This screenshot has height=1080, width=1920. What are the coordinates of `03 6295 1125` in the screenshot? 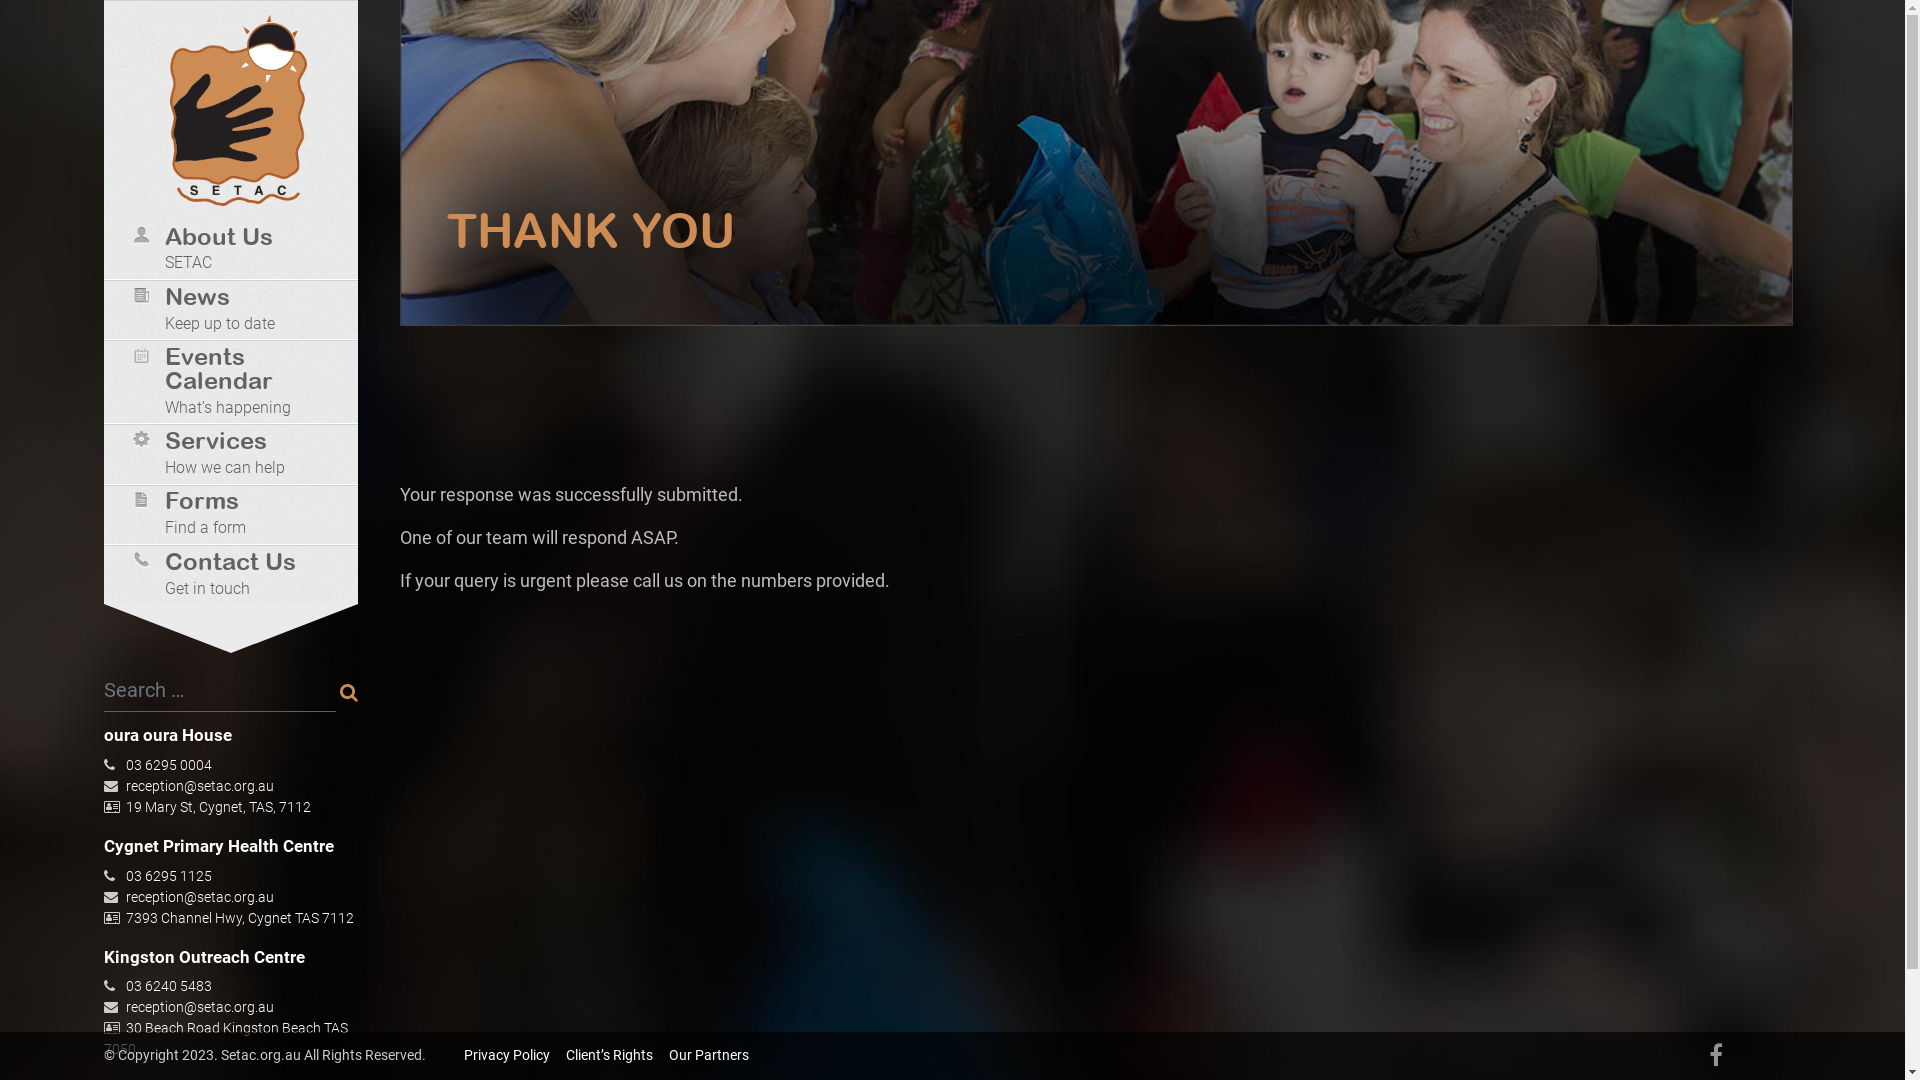 It's located at (169, 876).